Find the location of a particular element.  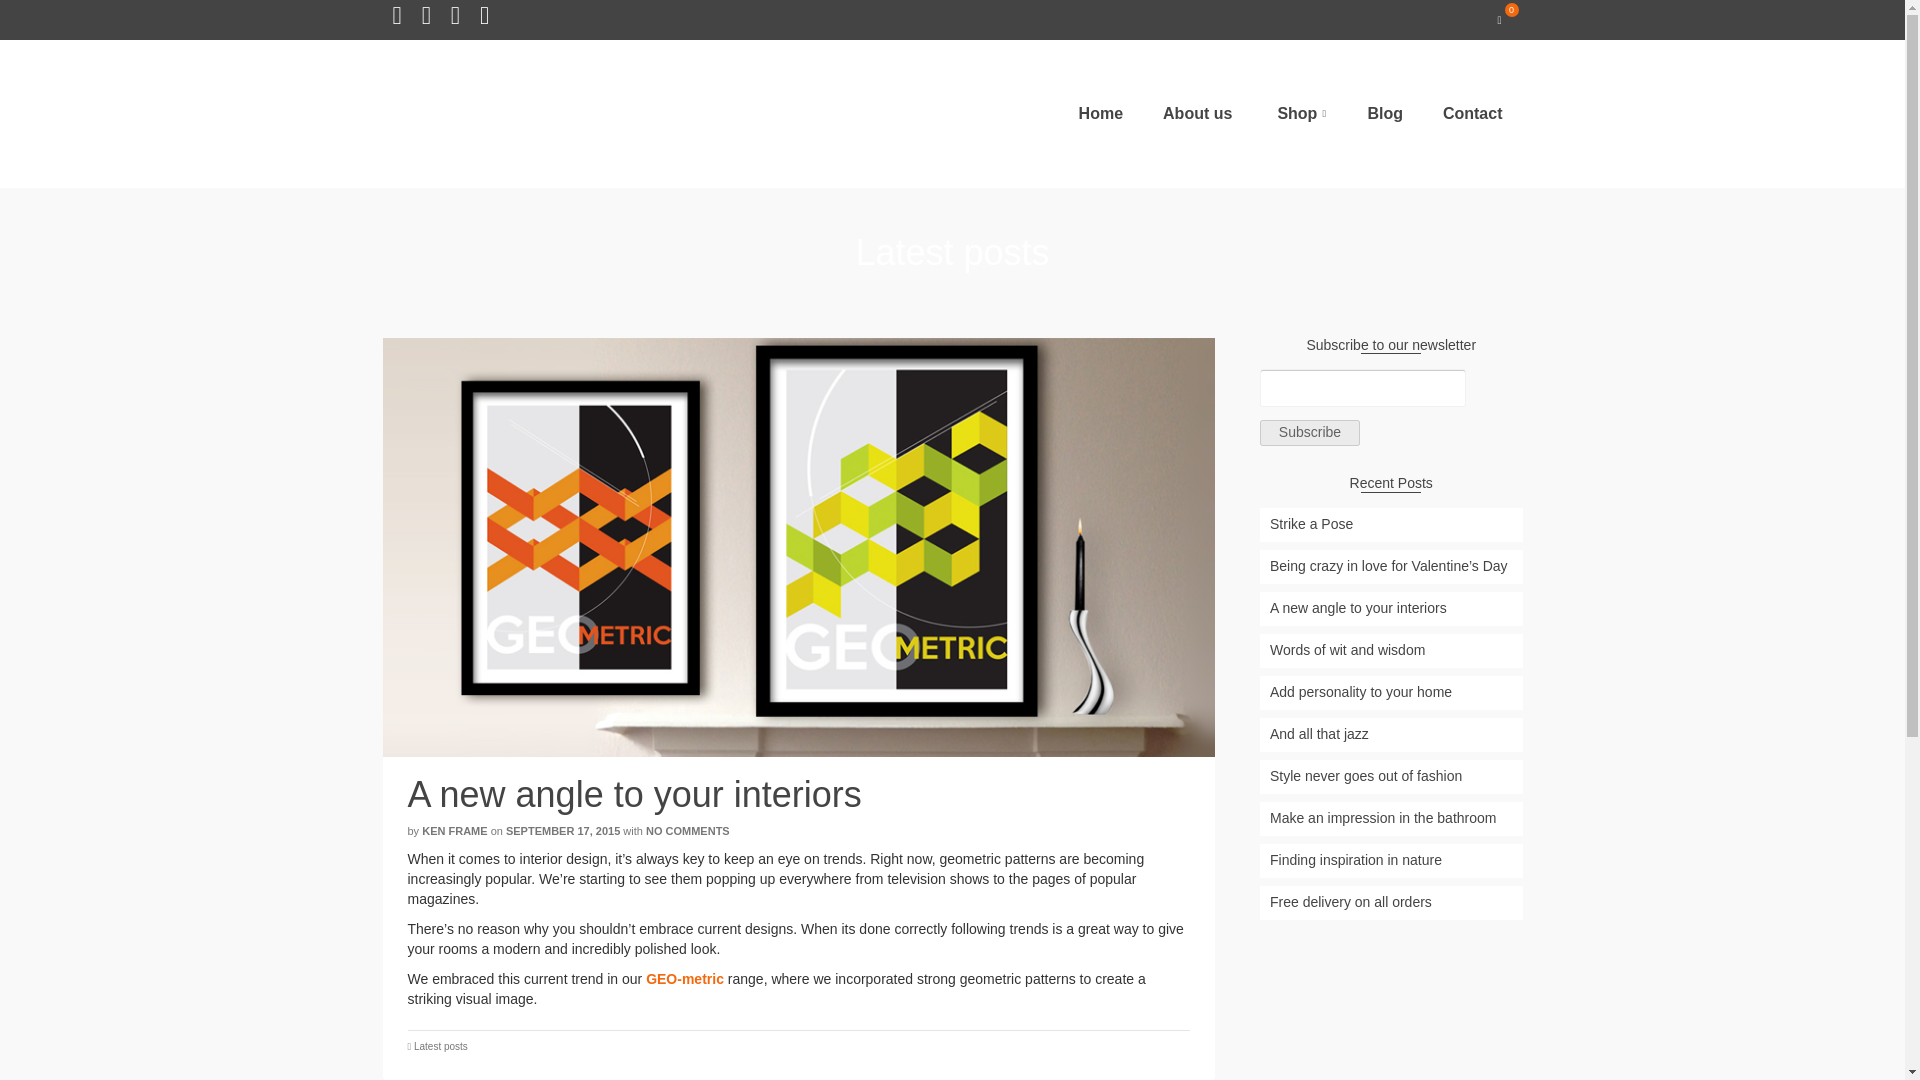

Strike a Pose is located at coordinates (1390, 524).